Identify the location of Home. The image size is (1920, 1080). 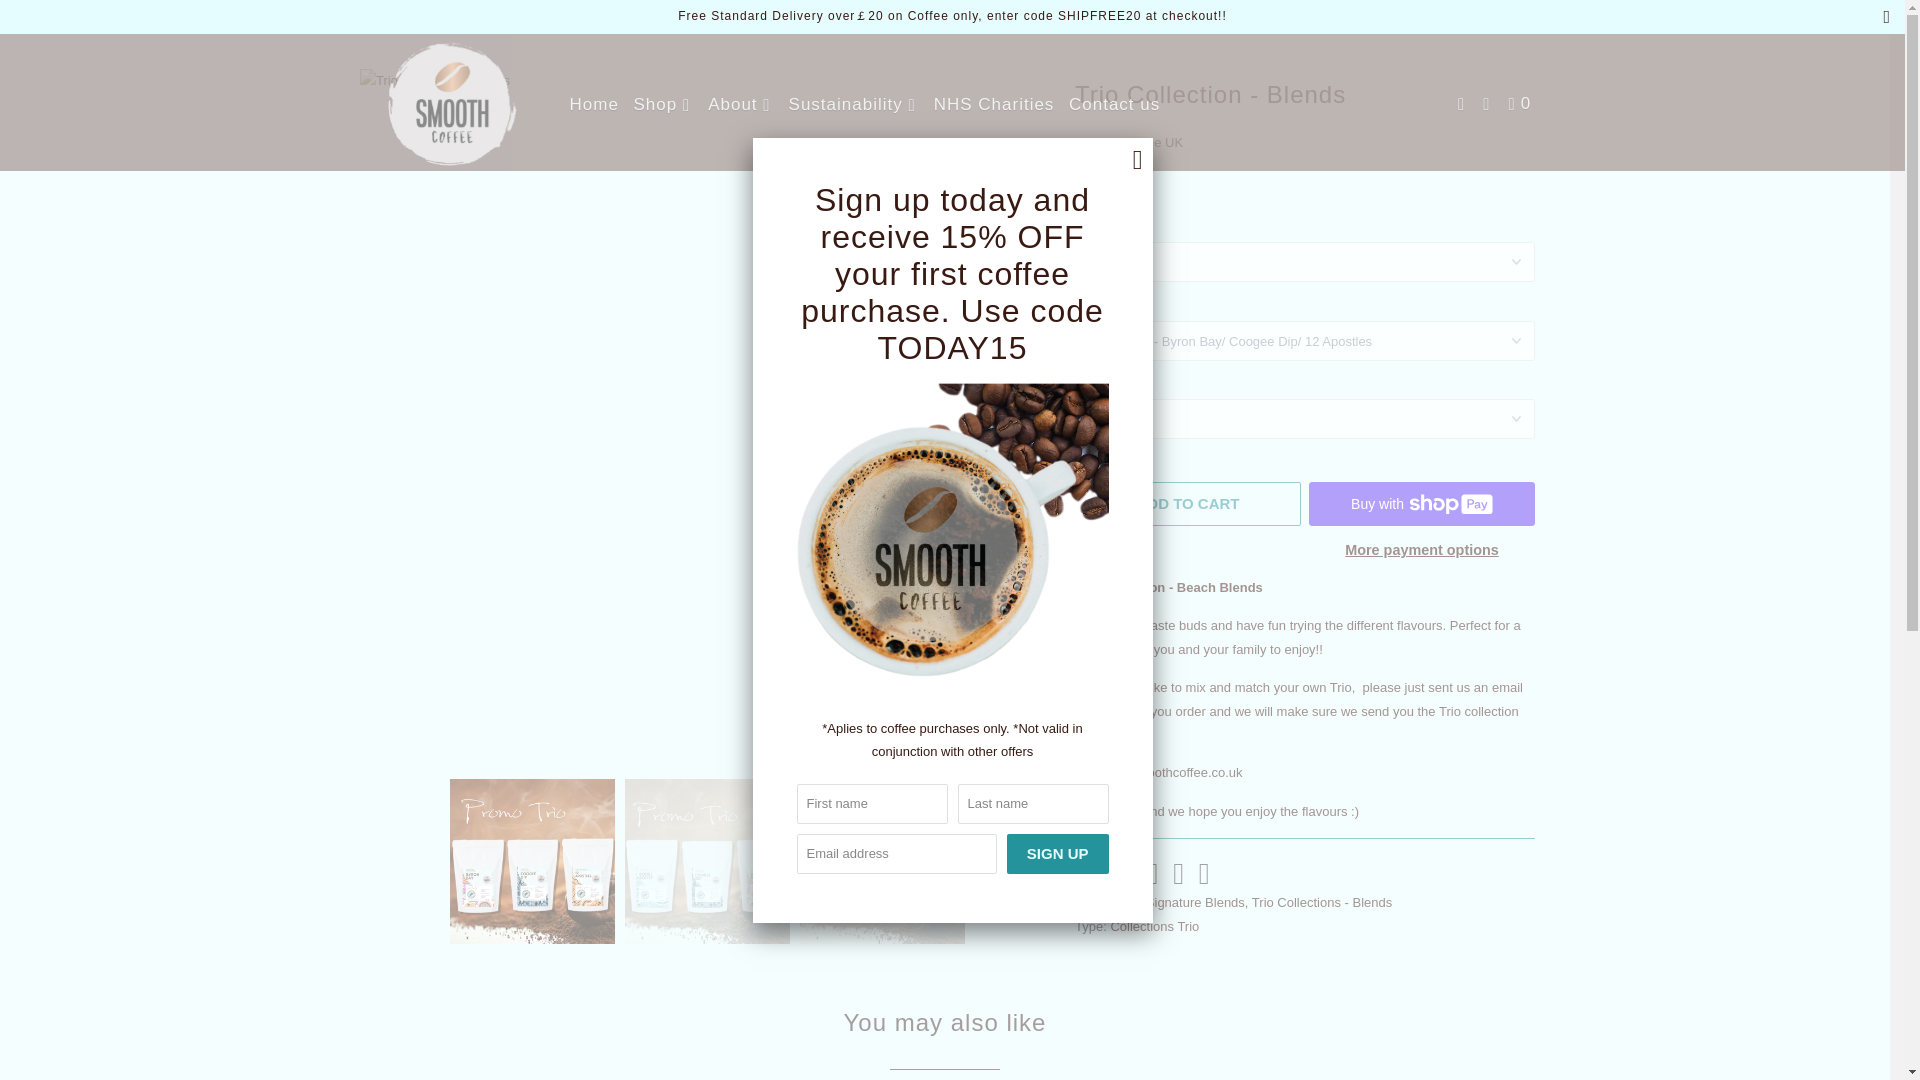
(594, 104).